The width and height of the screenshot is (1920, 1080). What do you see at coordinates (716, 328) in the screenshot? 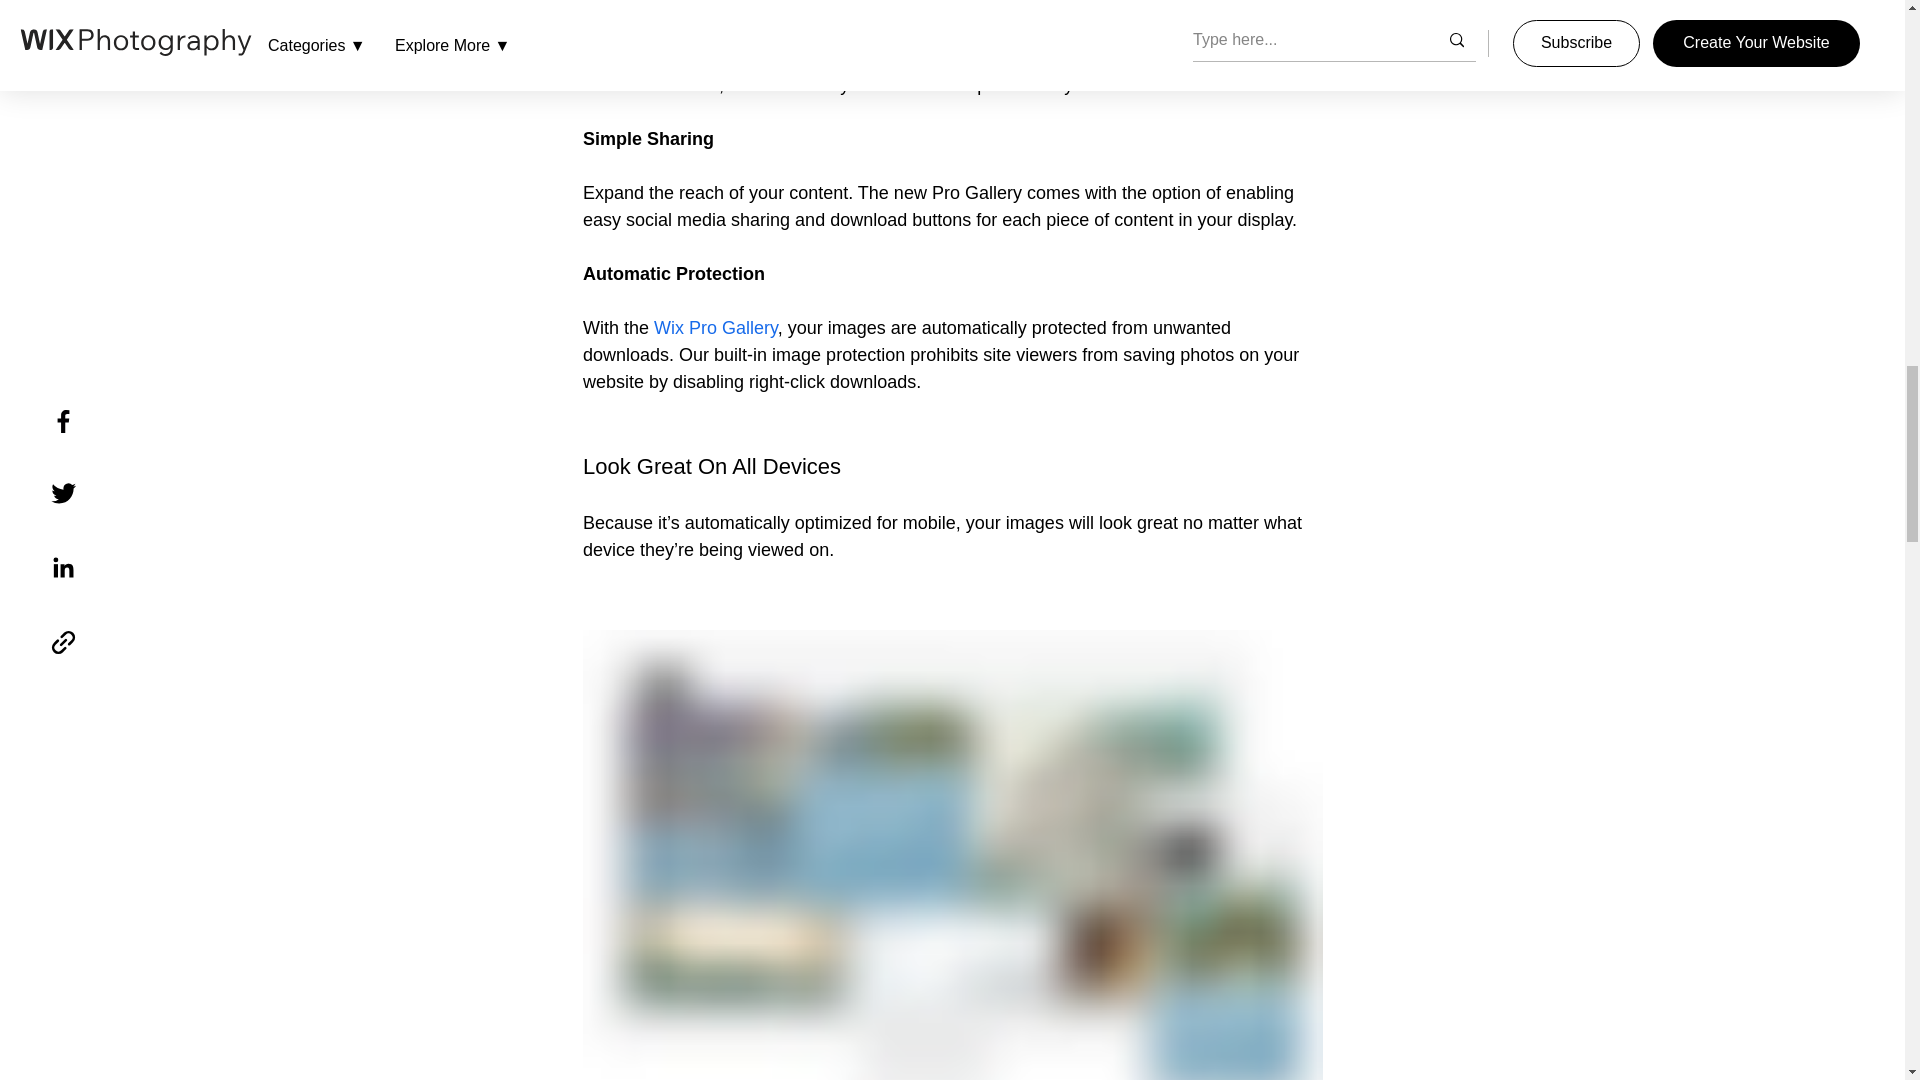
I see `Wix Pro Gallery` at bounding box center [716, 328].